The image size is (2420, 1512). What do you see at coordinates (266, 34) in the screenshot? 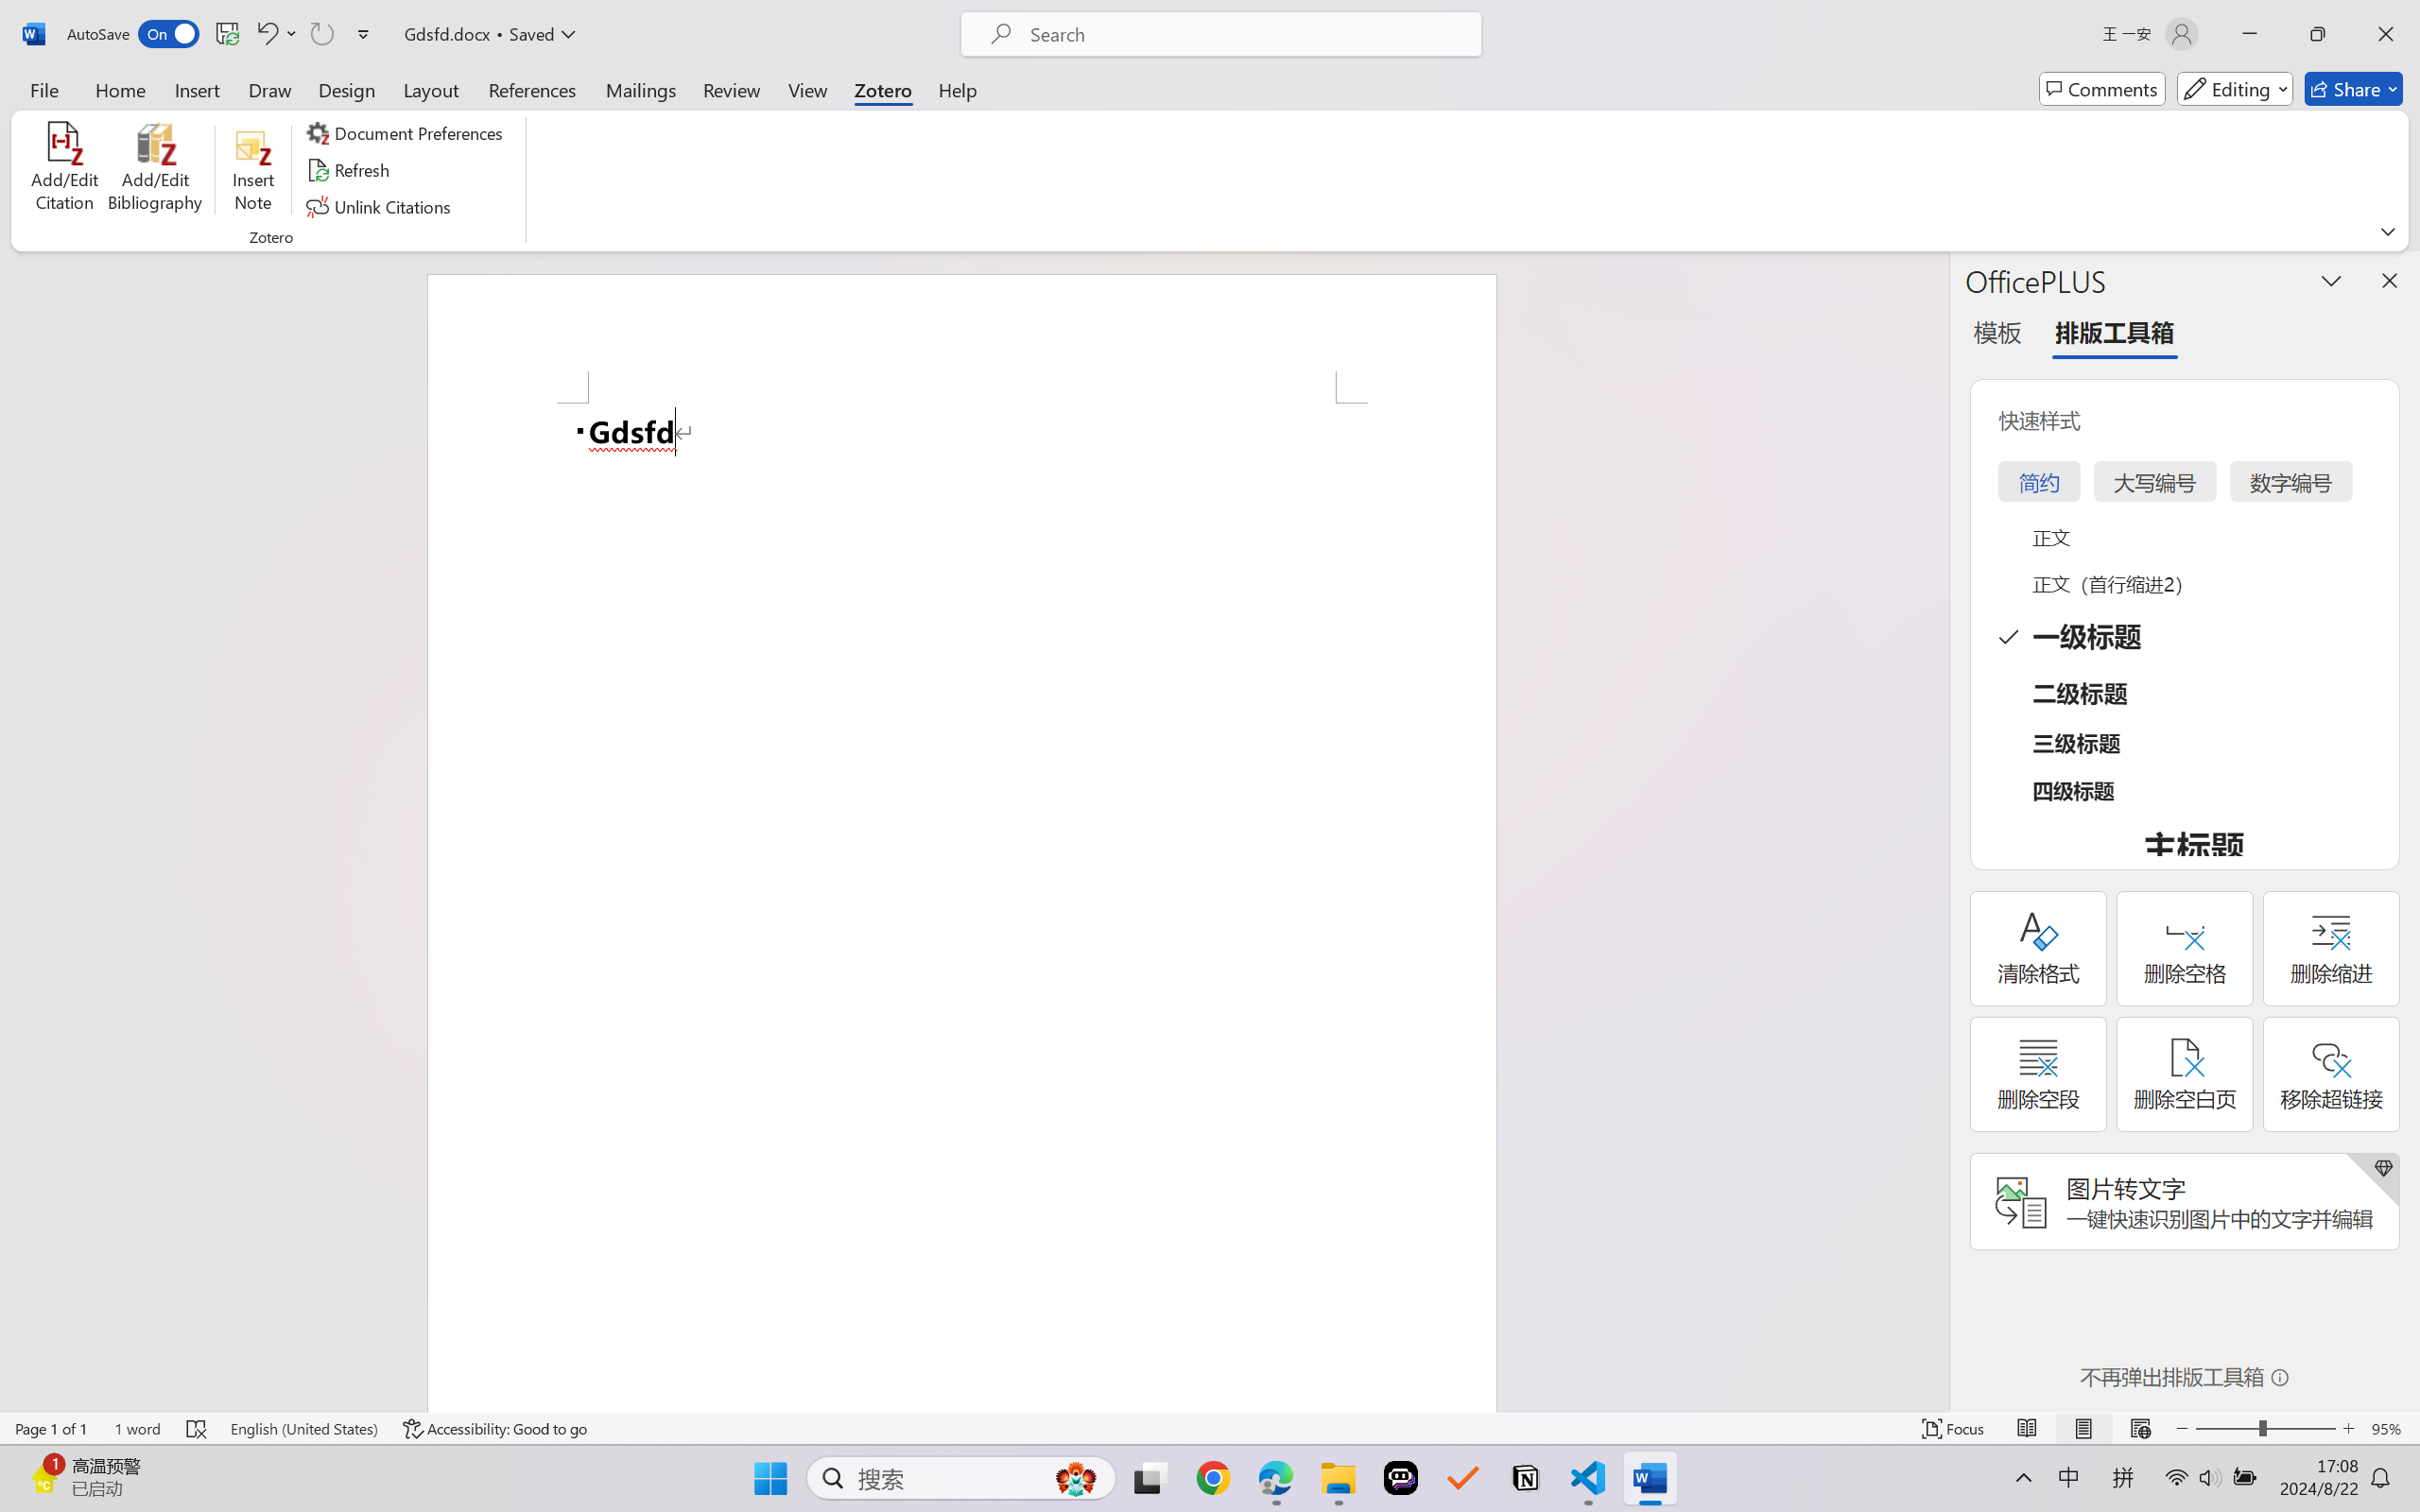
I see `Undo <ApplyStyleToDoc>b__0` at bounding box center [266, 34].